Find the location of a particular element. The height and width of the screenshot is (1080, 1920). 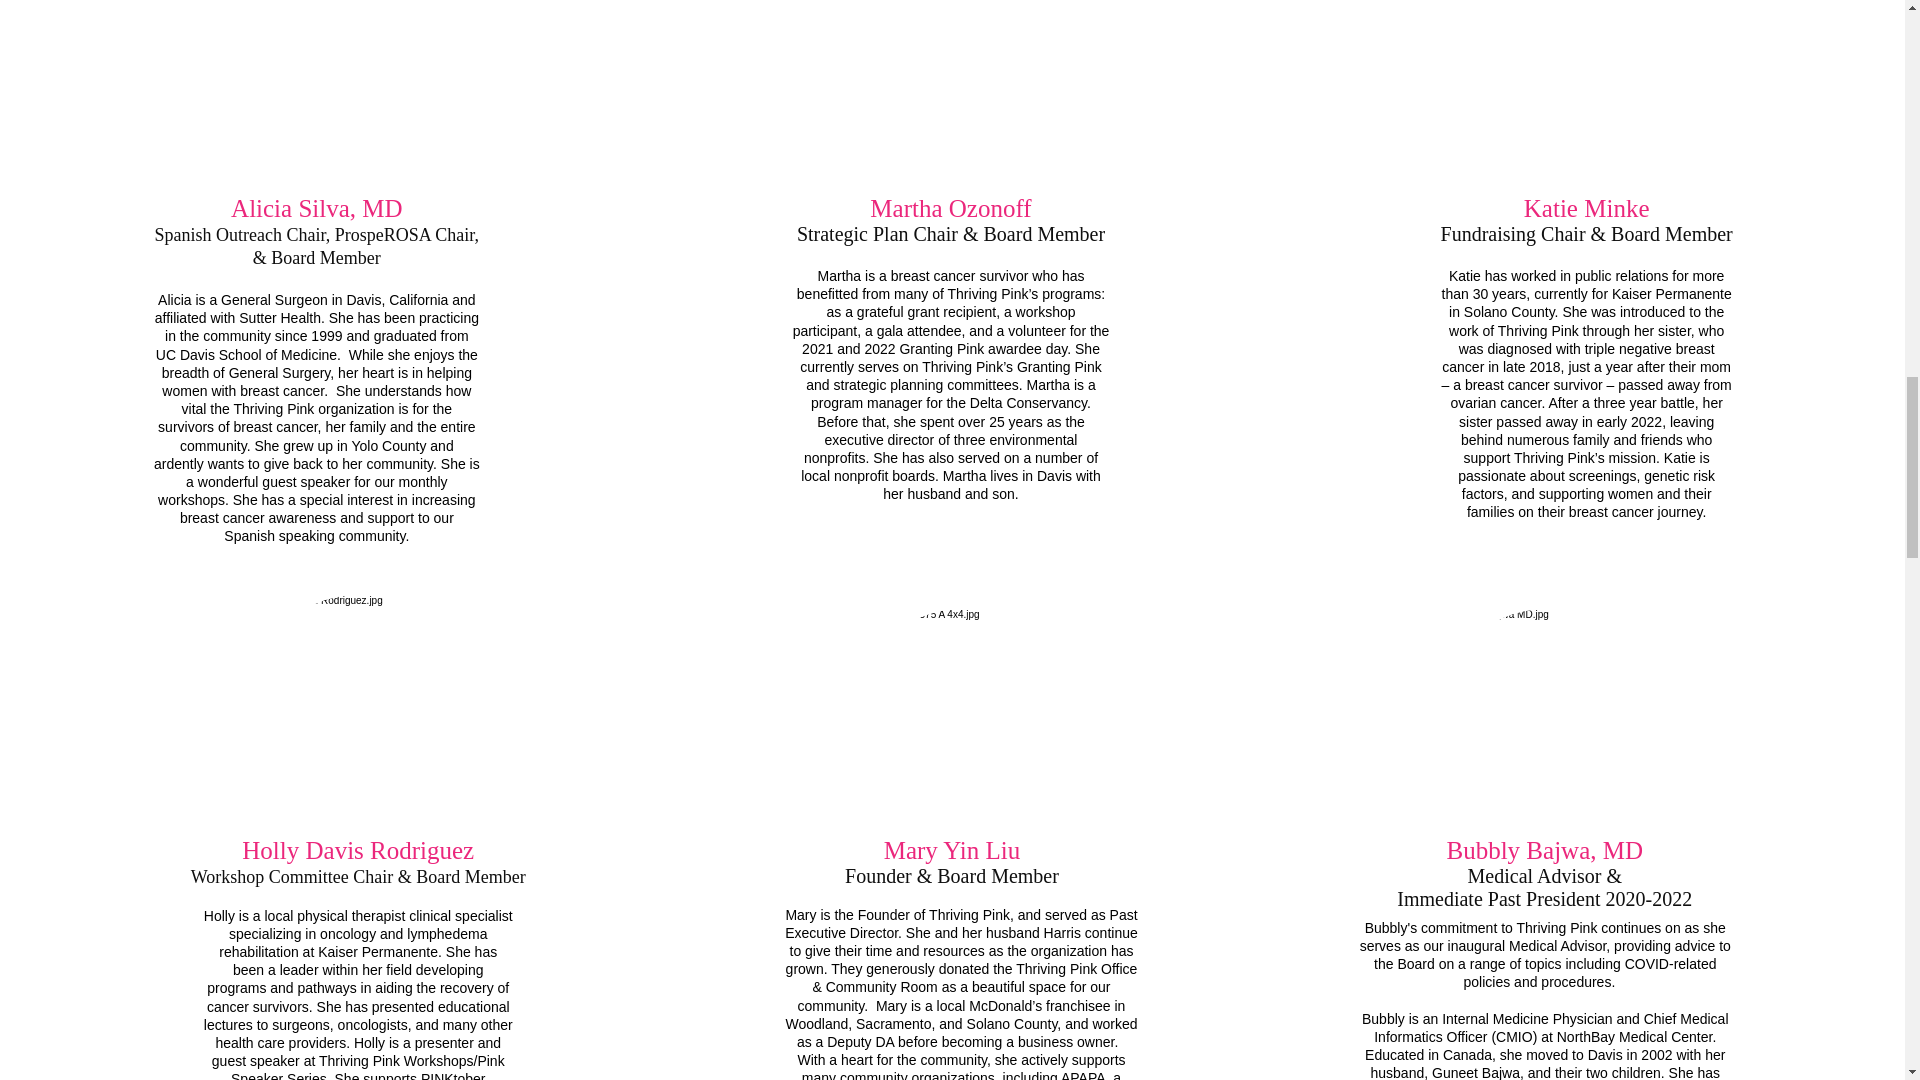

guy2.jpg is located at coordinates (318, 87).